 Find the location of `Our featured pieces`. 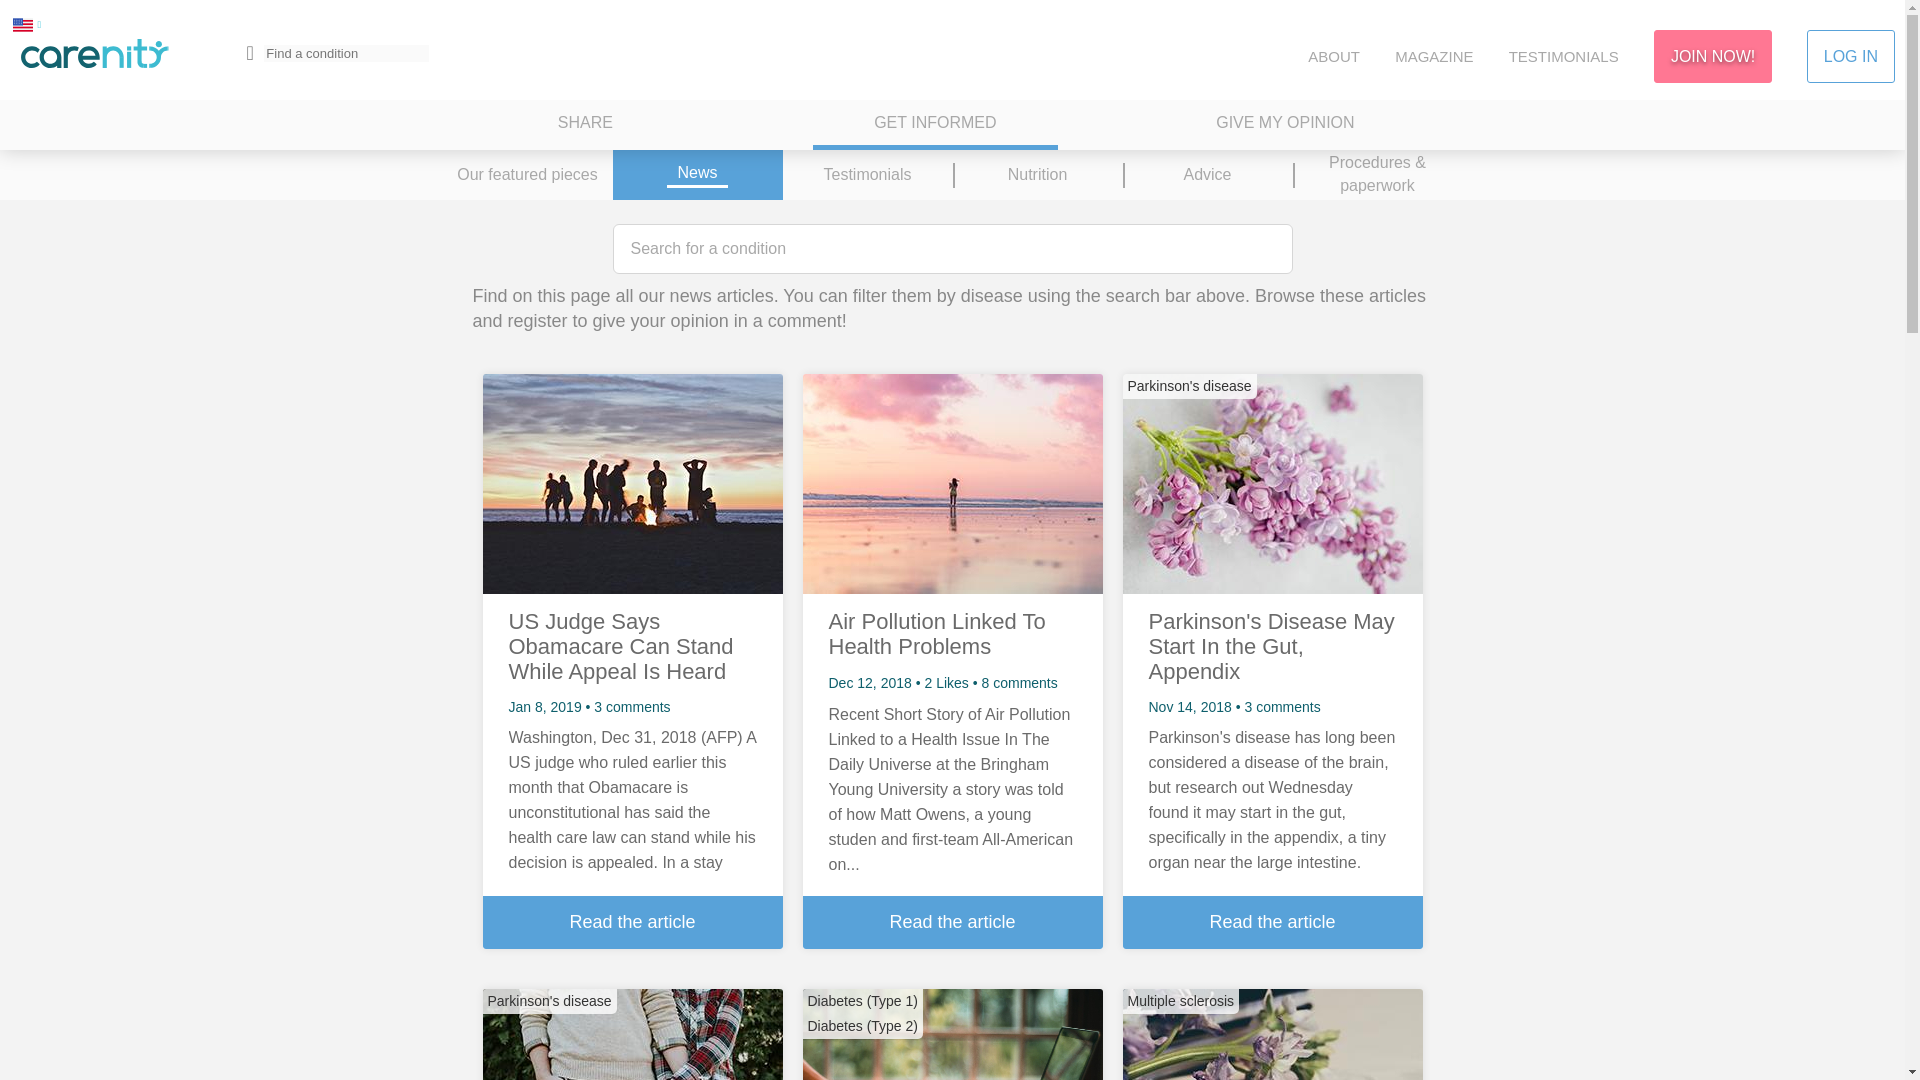

Our featured pieces is located at coordinates (526, 174).